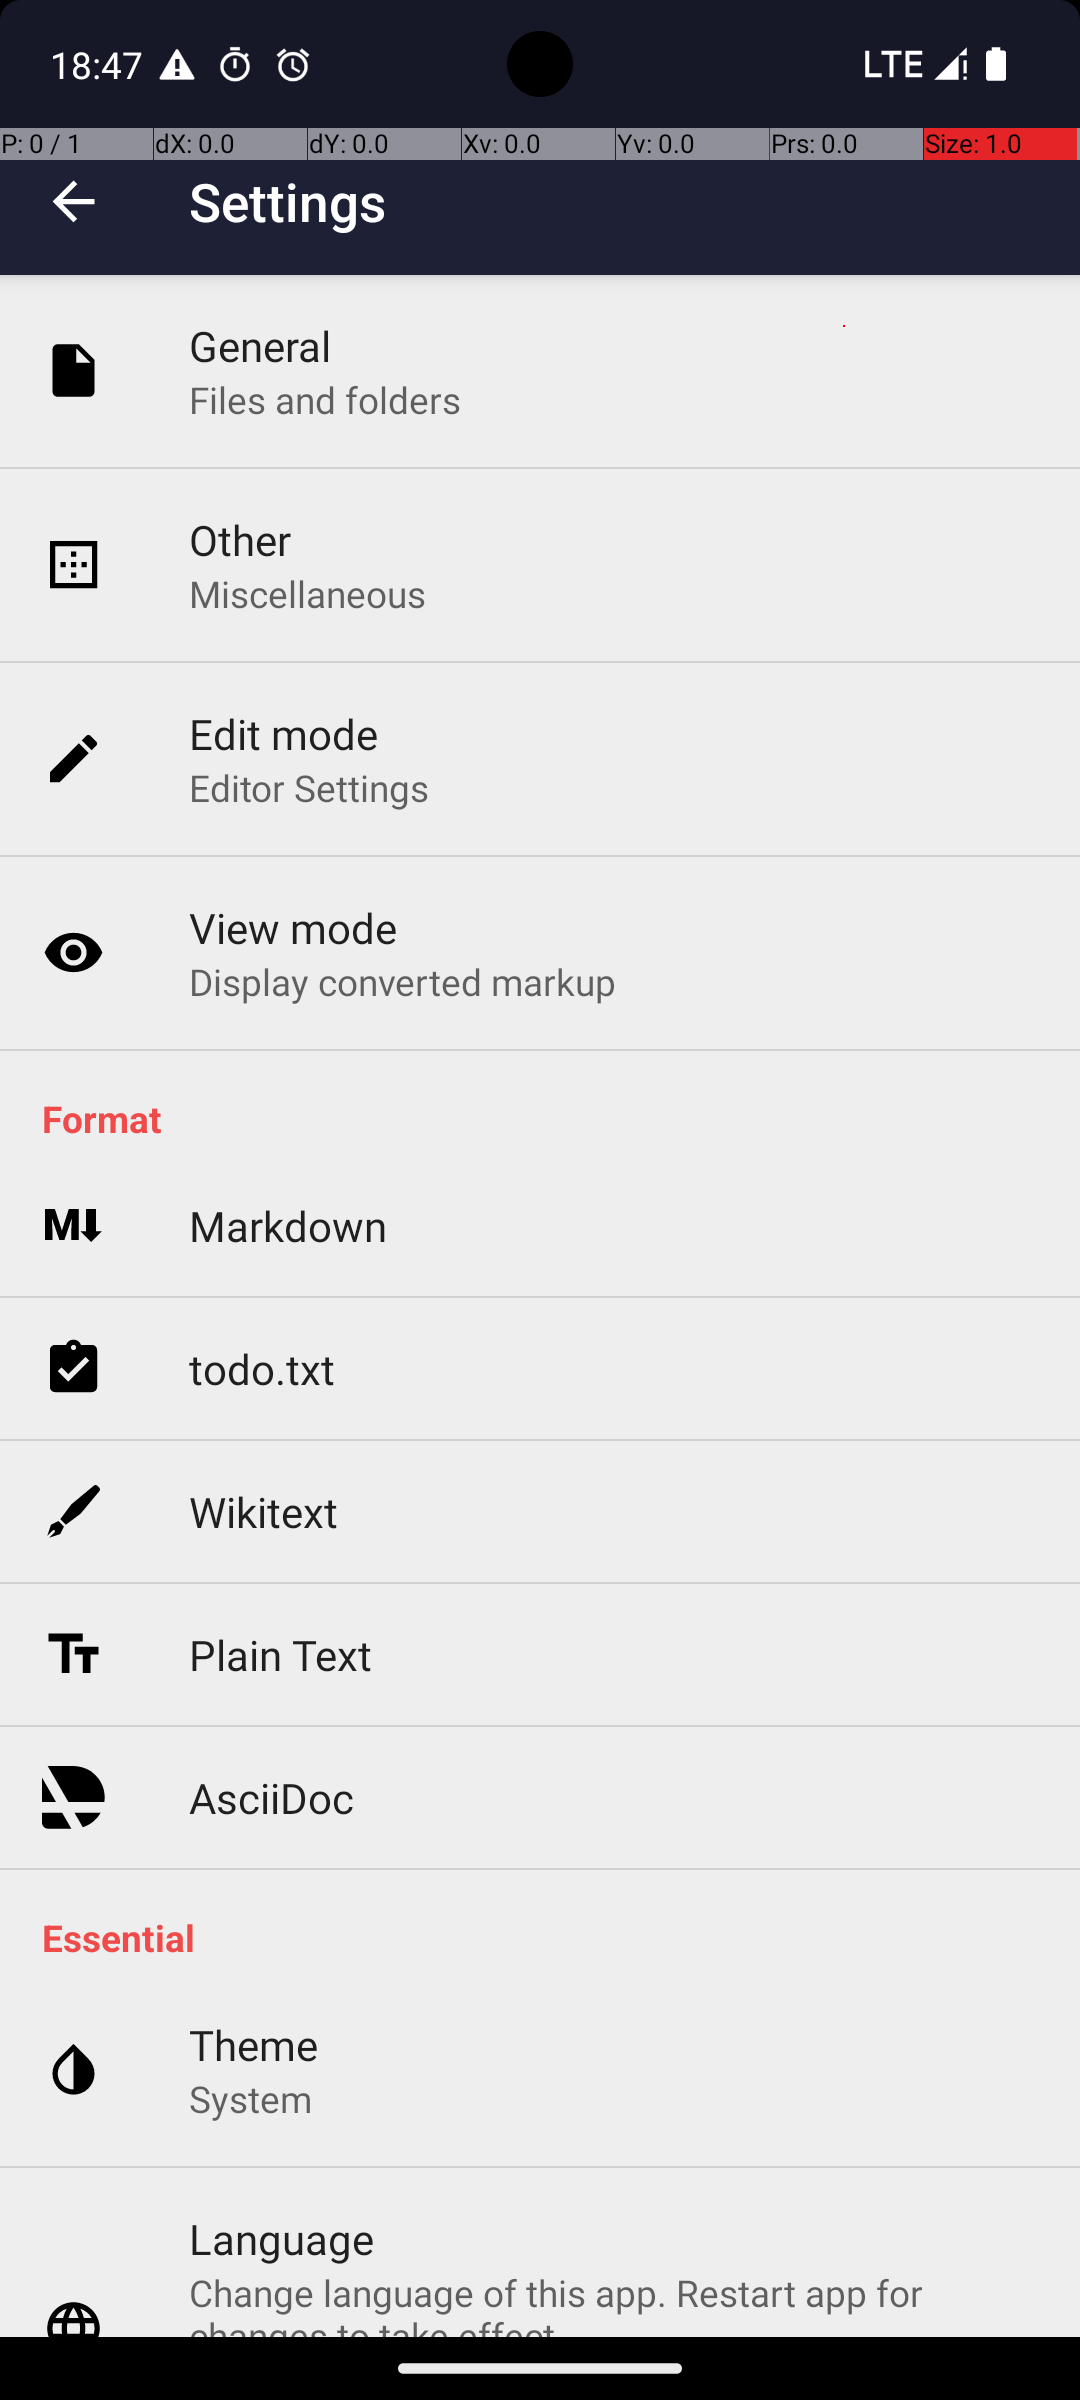  Describe the element at coordinates (250, 2098) in the screenshot. I see `System` at that location.